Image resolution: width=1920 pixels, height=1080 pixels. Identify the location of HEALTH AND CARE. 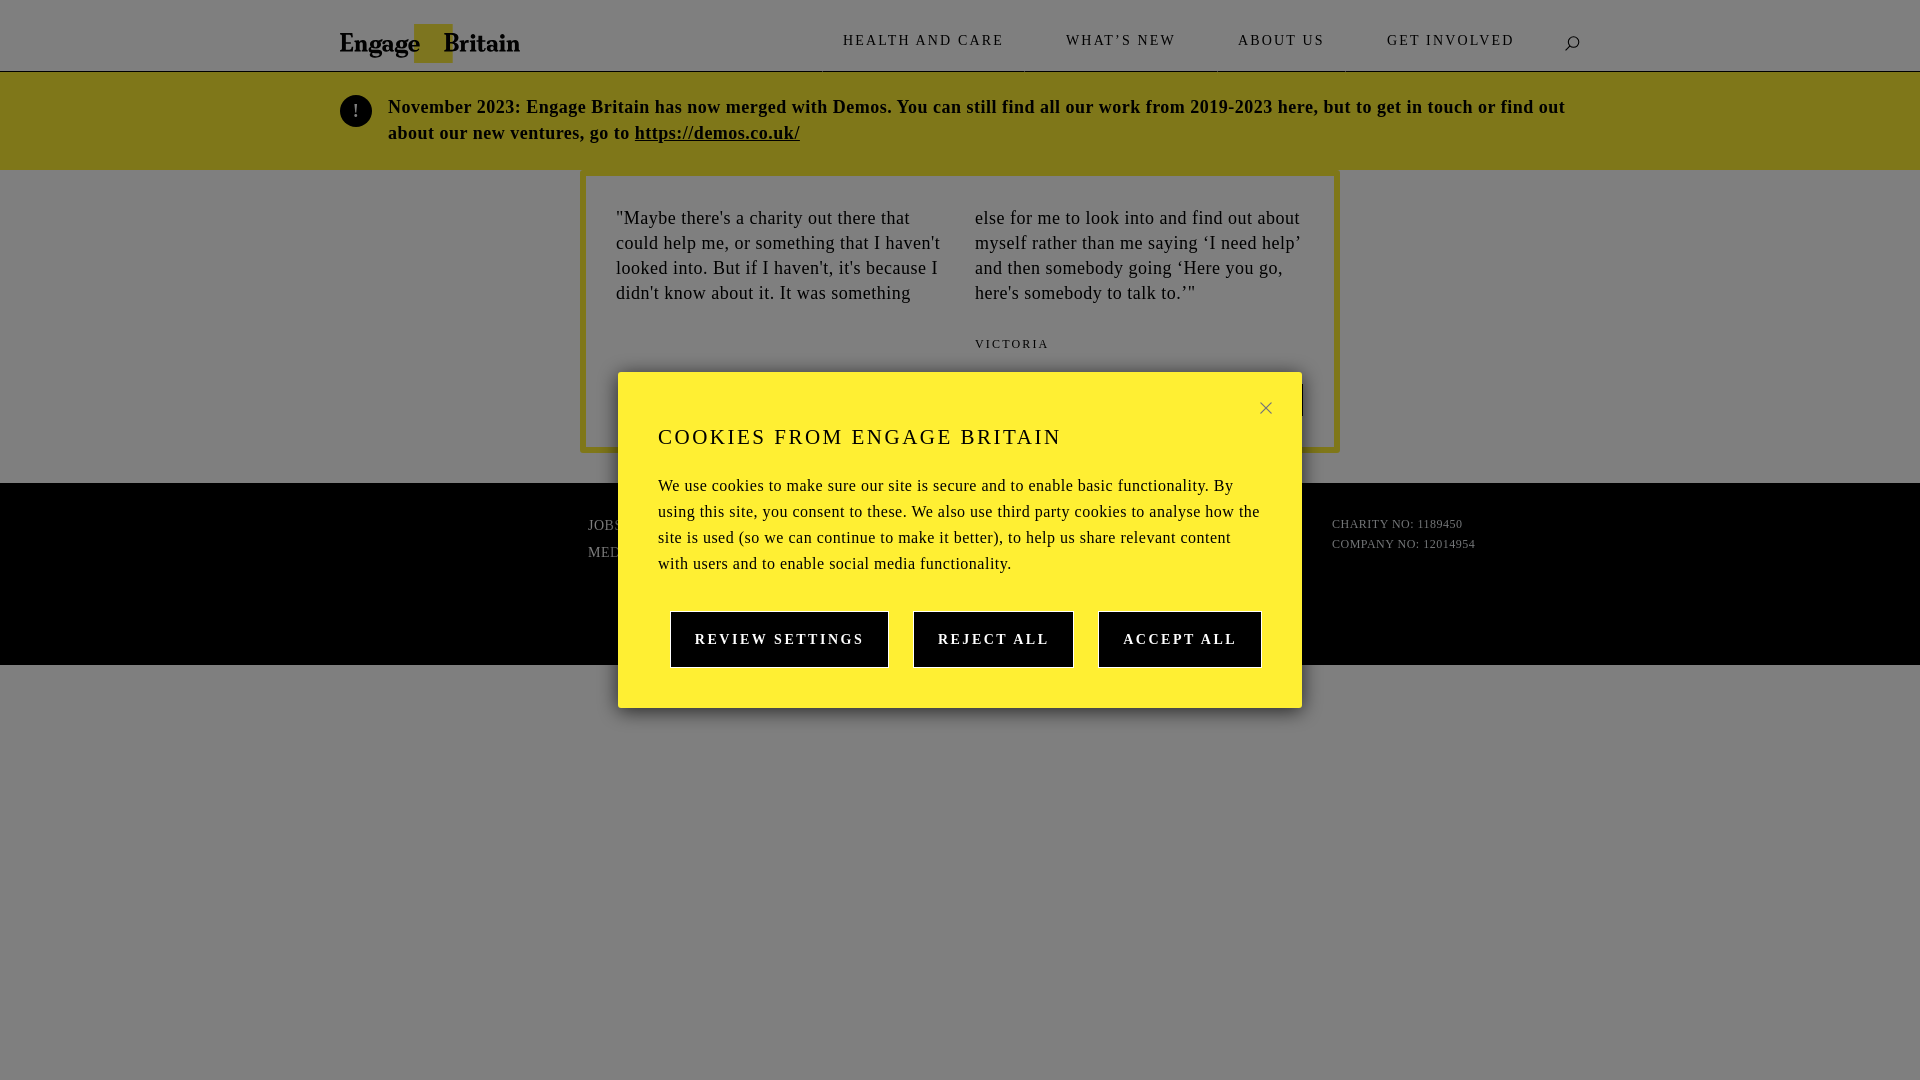
(923, 40).